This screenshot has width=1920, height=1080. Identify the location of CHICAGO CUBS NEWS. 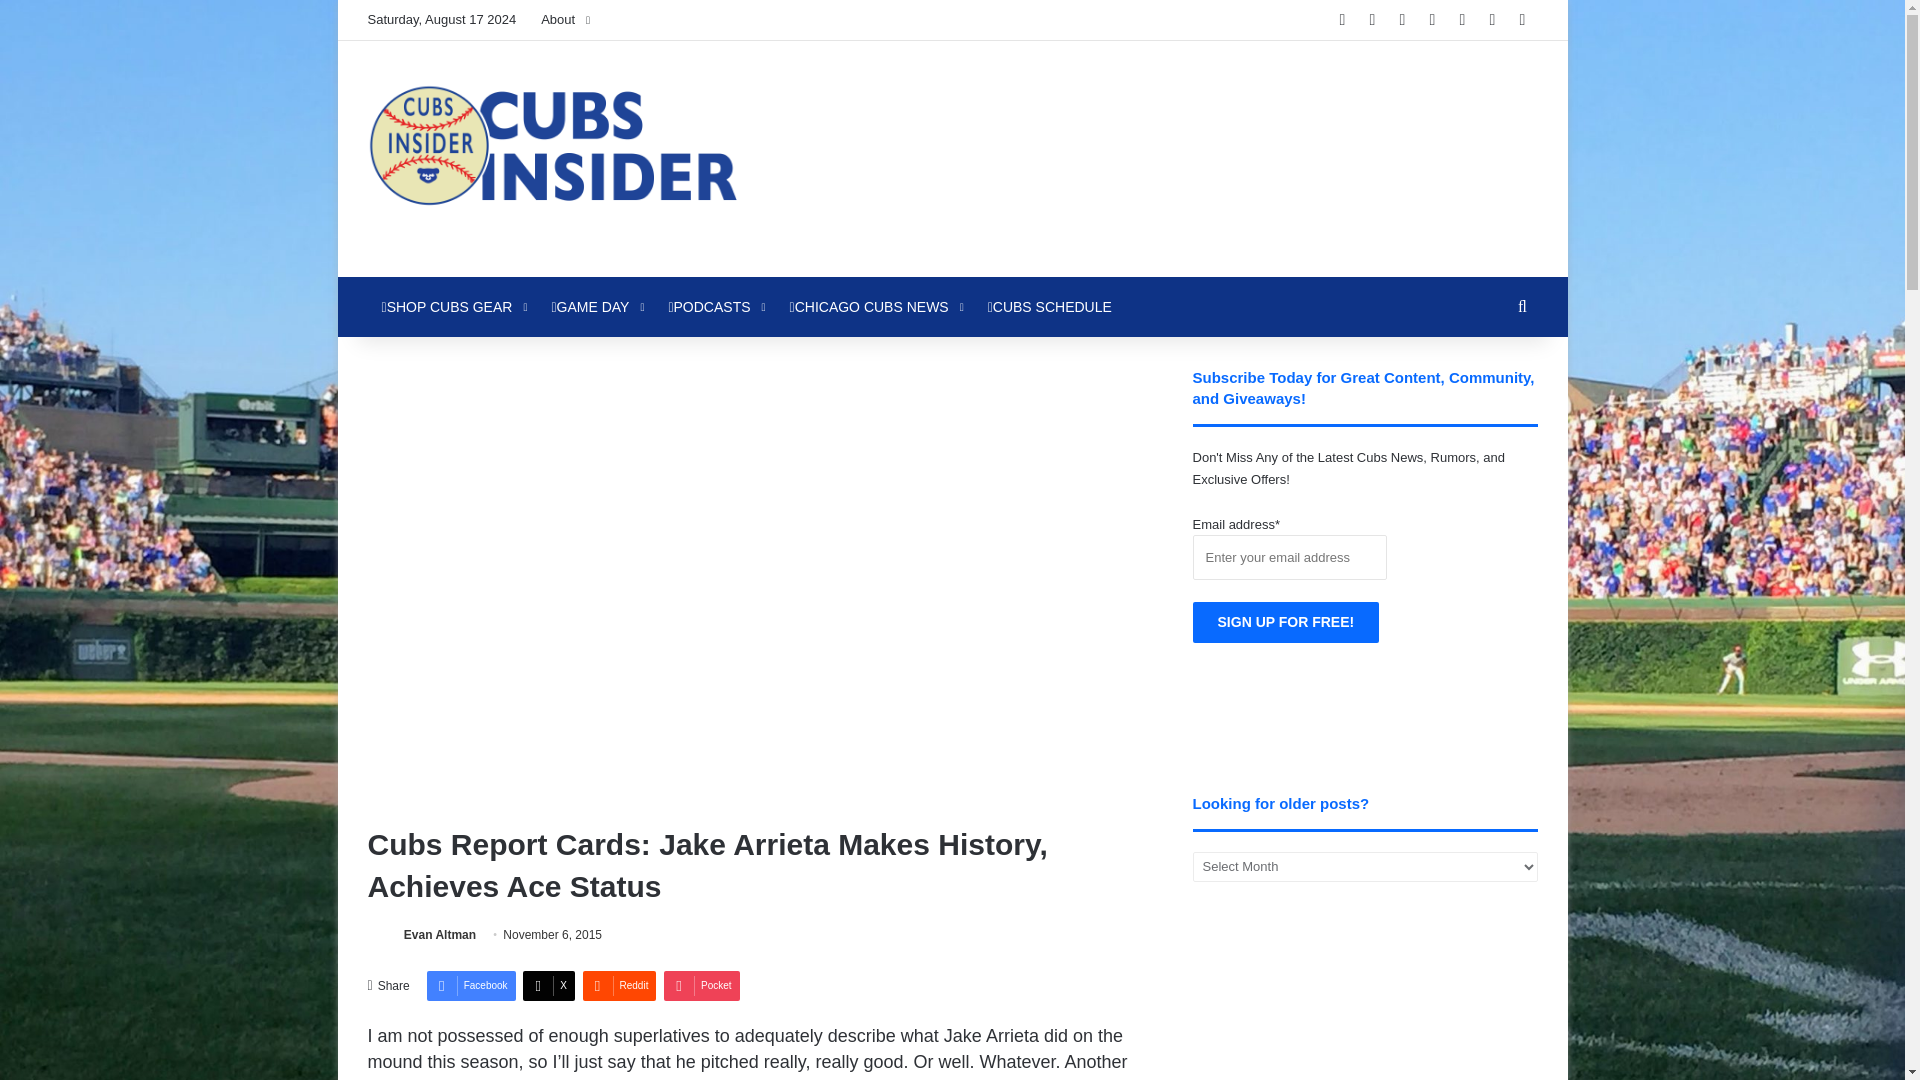
(874, 306).